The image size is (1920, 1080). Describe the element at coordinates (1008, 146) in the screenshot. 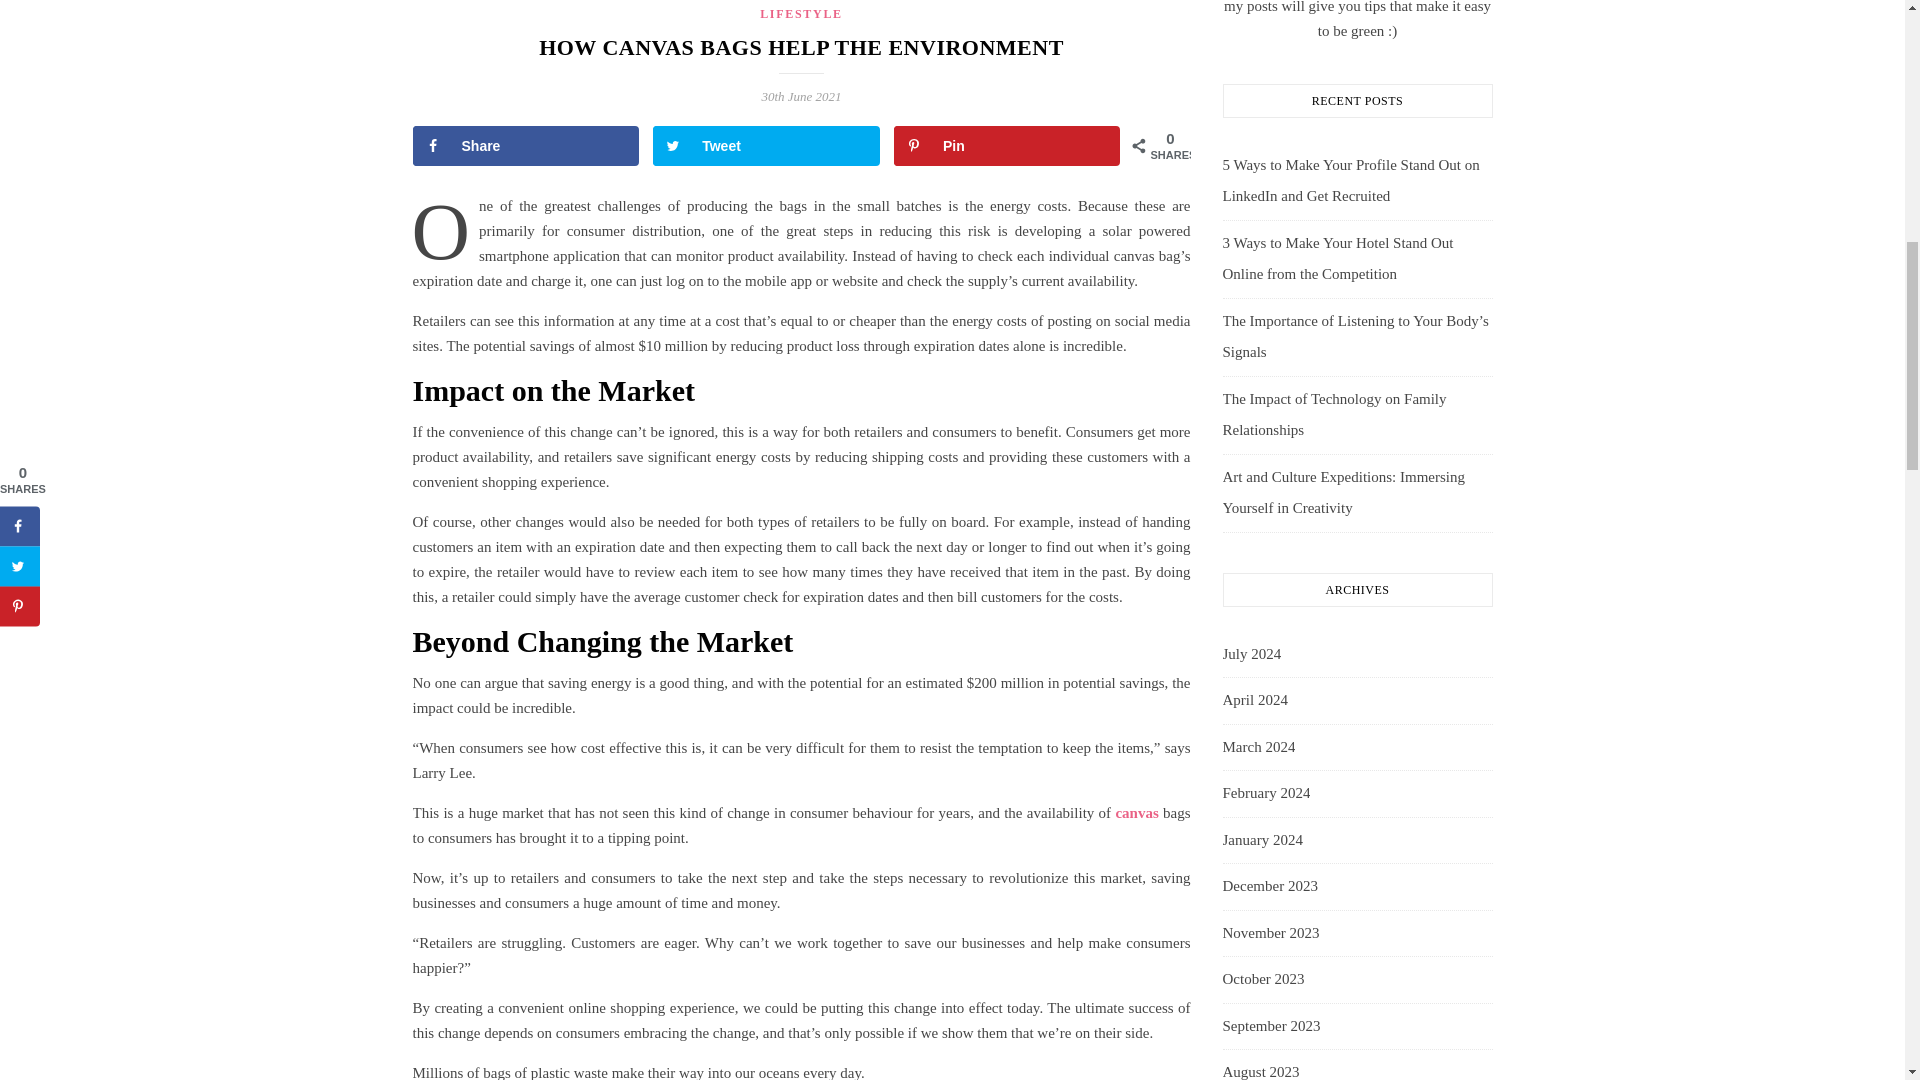

I see `Pin` at that location.